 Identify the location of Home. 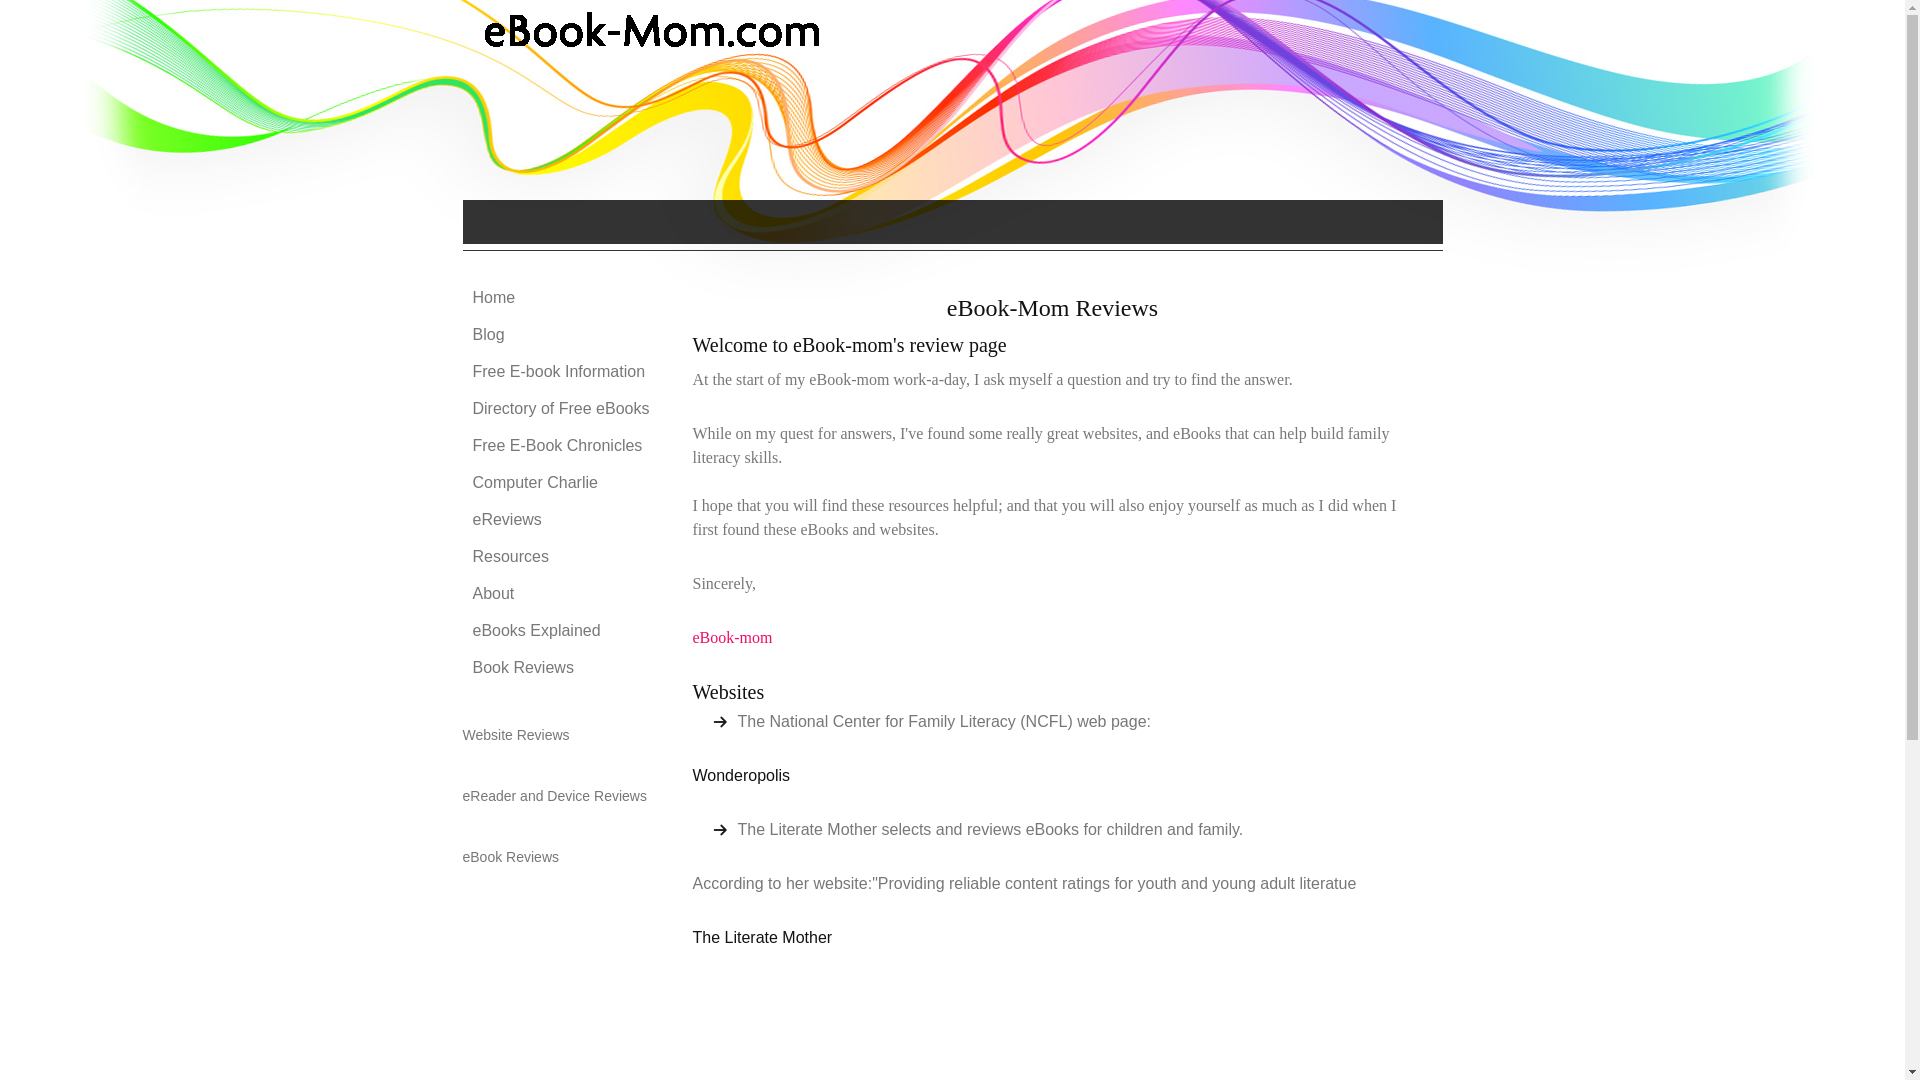
(562, 298).